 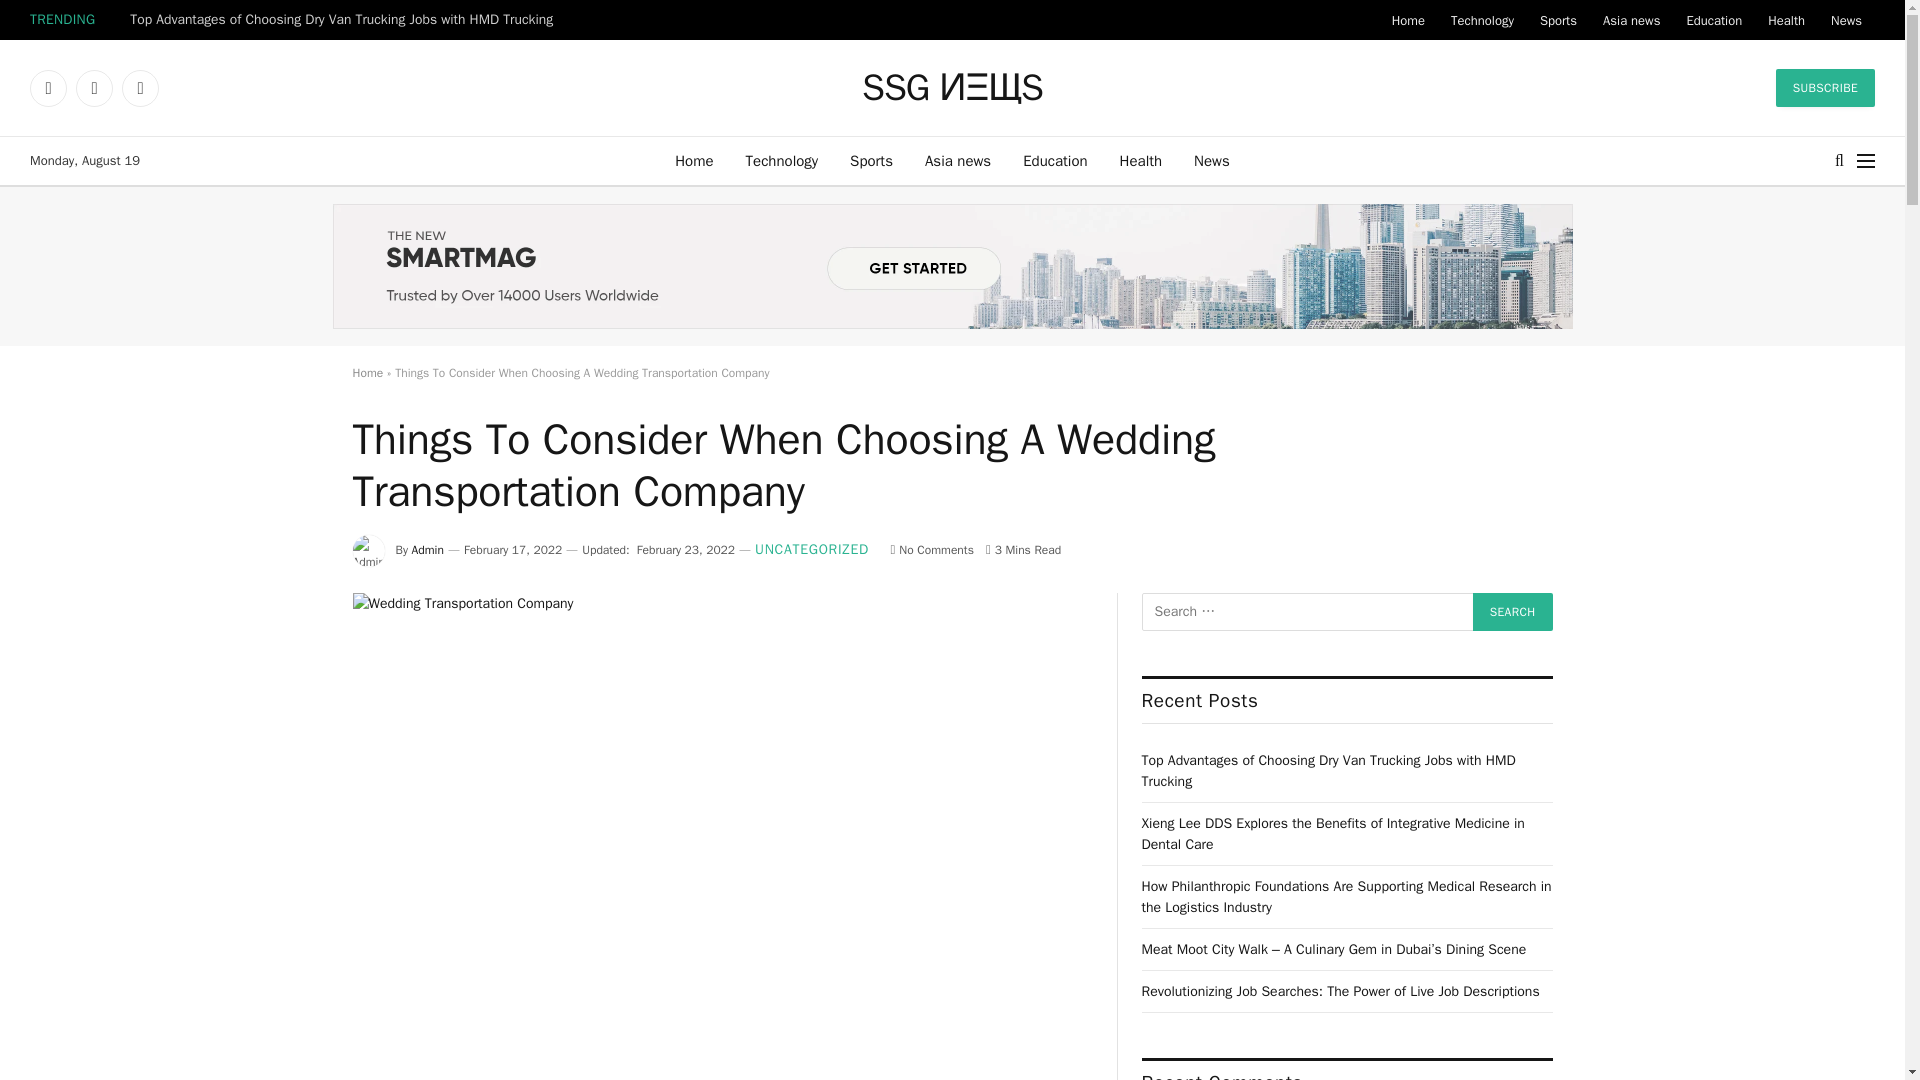 What do you see at coordinates (48, 88) in the screenshot?
I see `Facebook` at bounding box center [48, 88].